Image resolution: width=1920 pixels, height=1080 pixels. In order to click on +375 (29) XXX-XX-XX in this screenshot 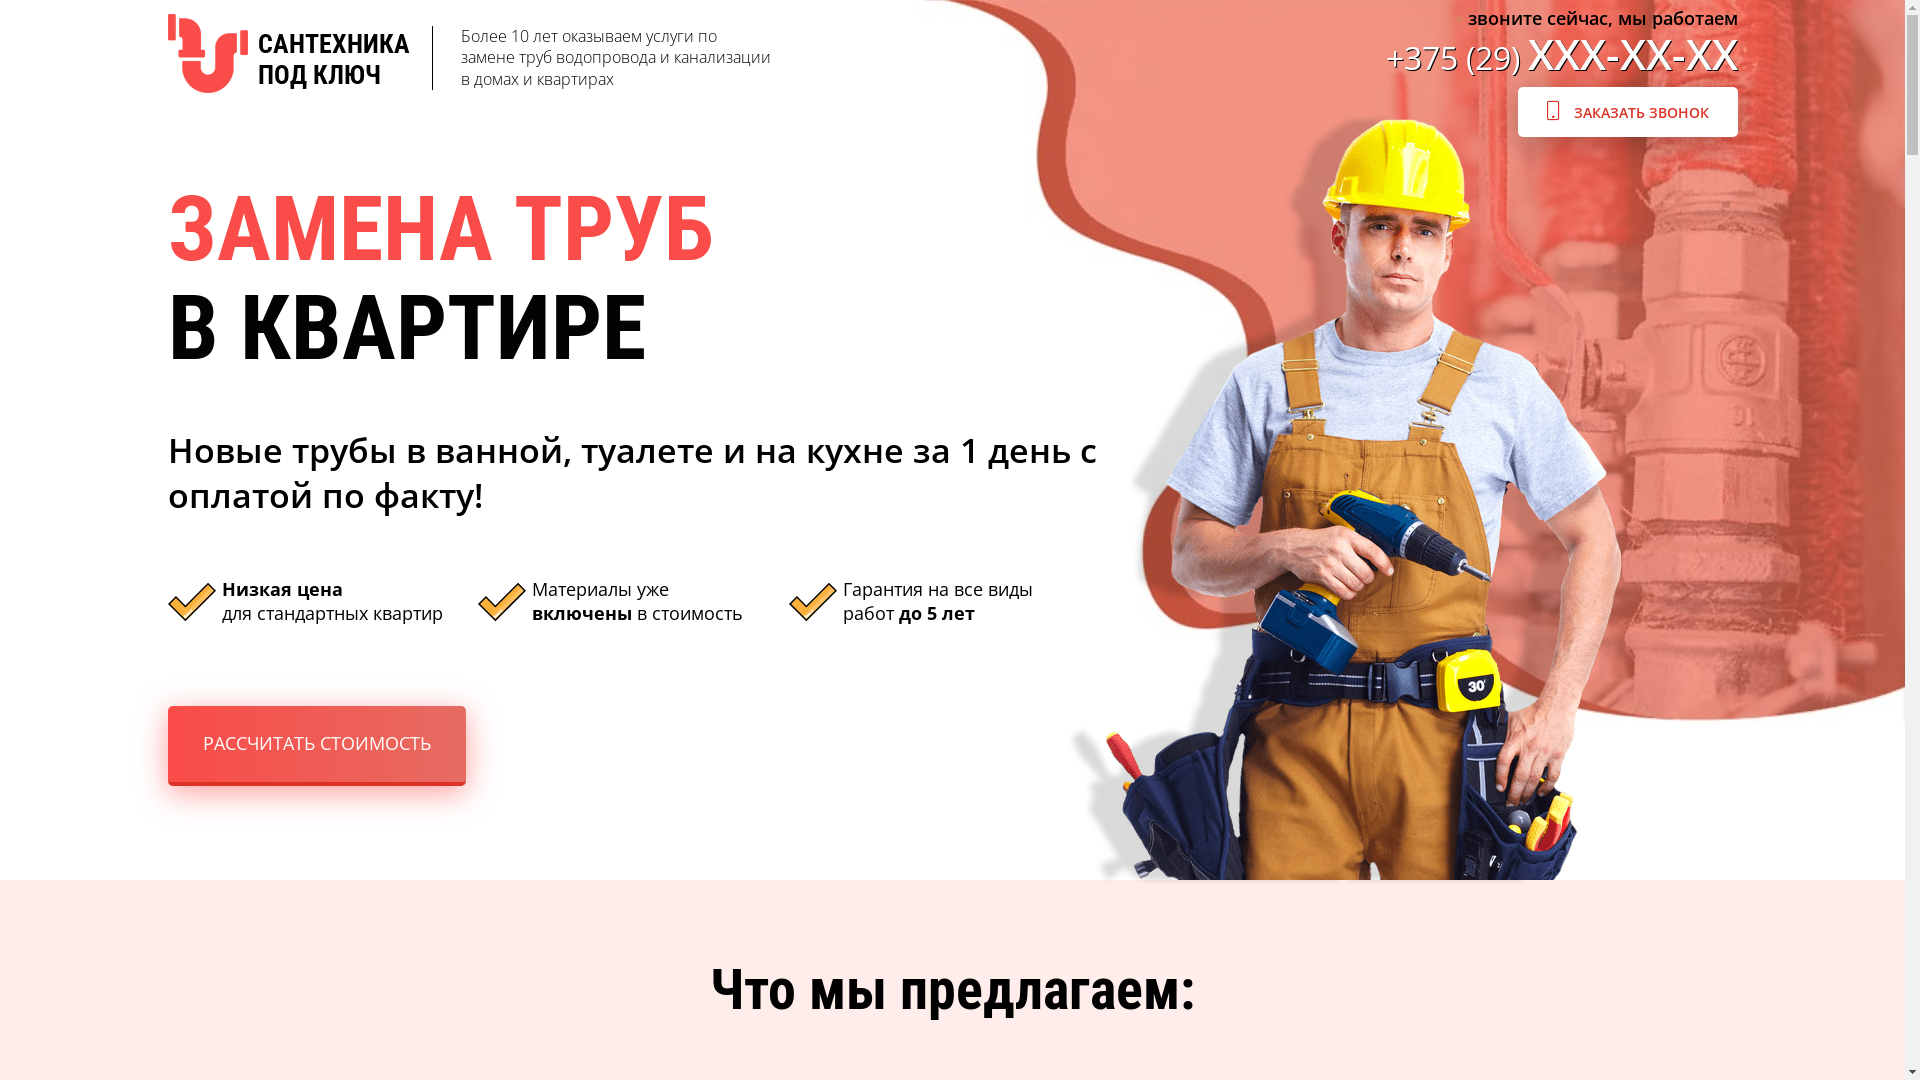, I will do `click(1562, 58)`.